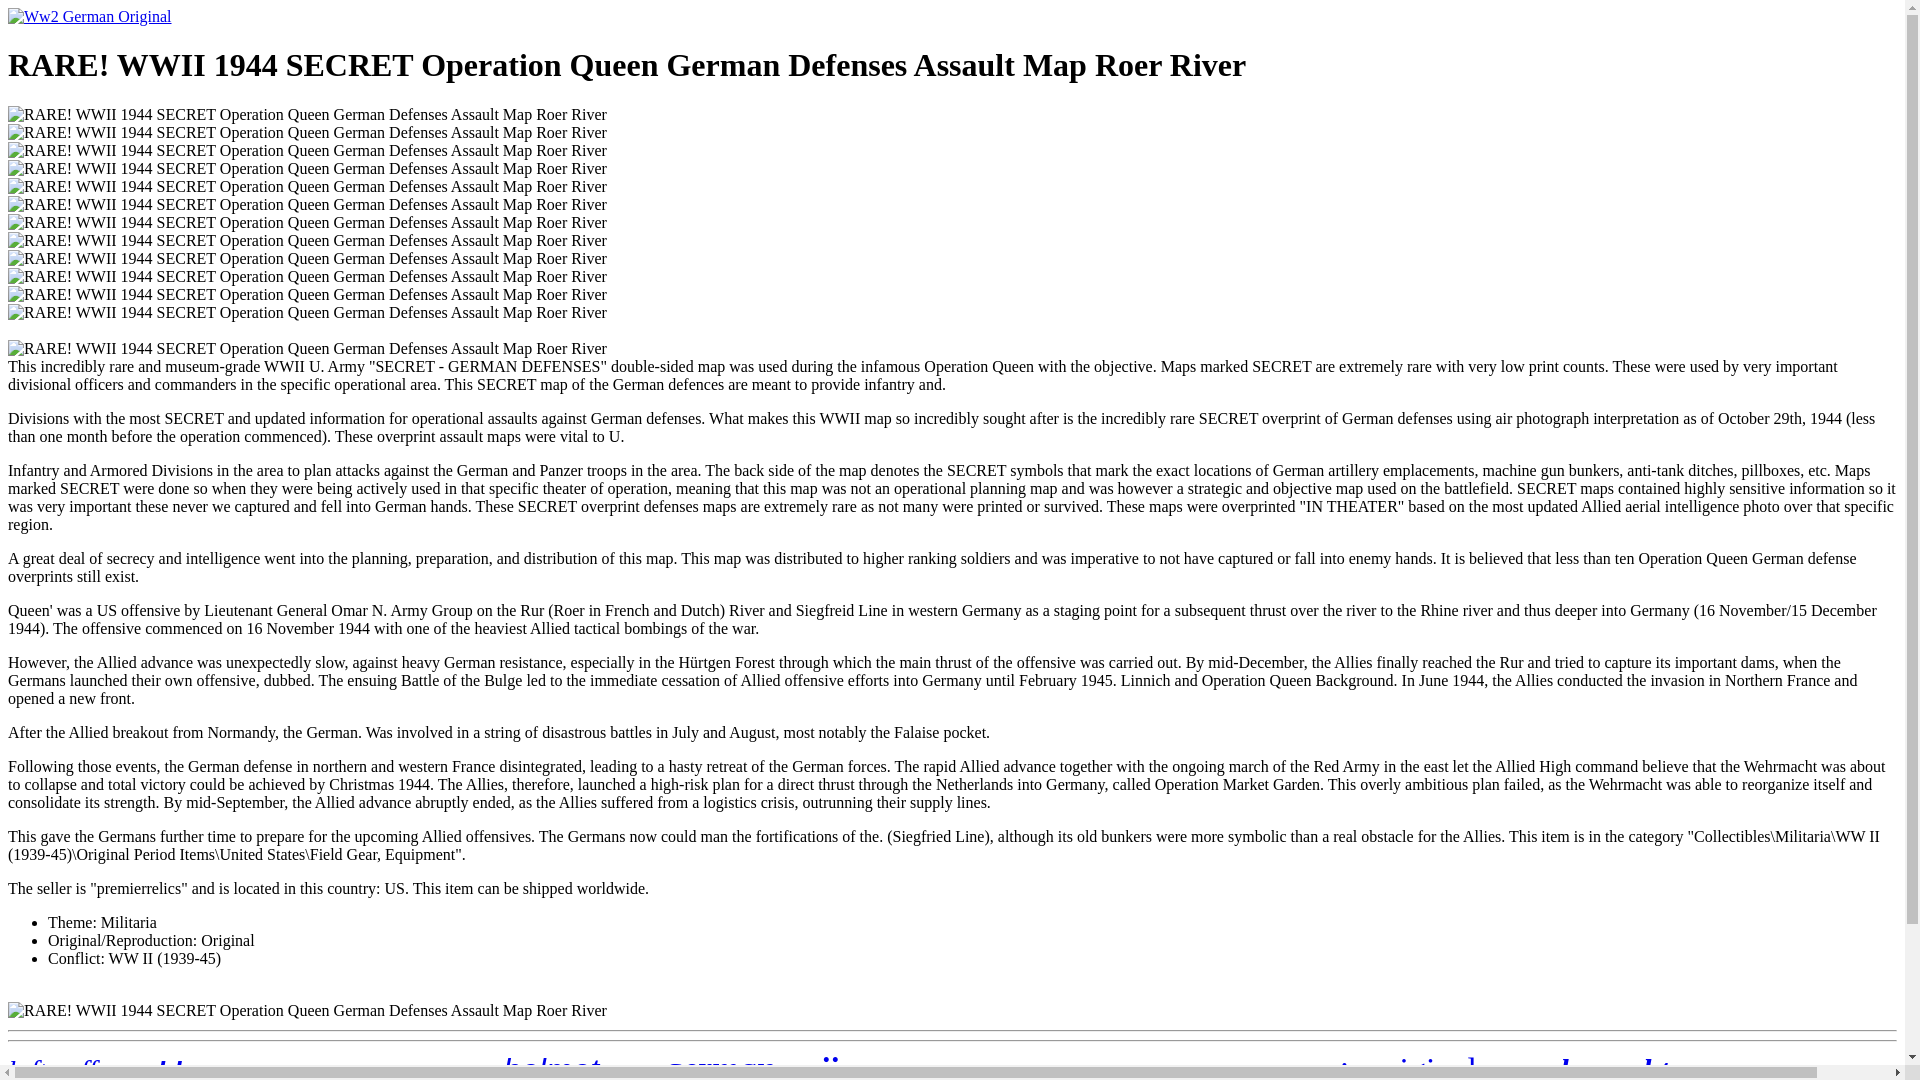  What do you see at coordinates (360, 1070) in the screenshot?
I see `combat` at bounding box center [360, 1070].